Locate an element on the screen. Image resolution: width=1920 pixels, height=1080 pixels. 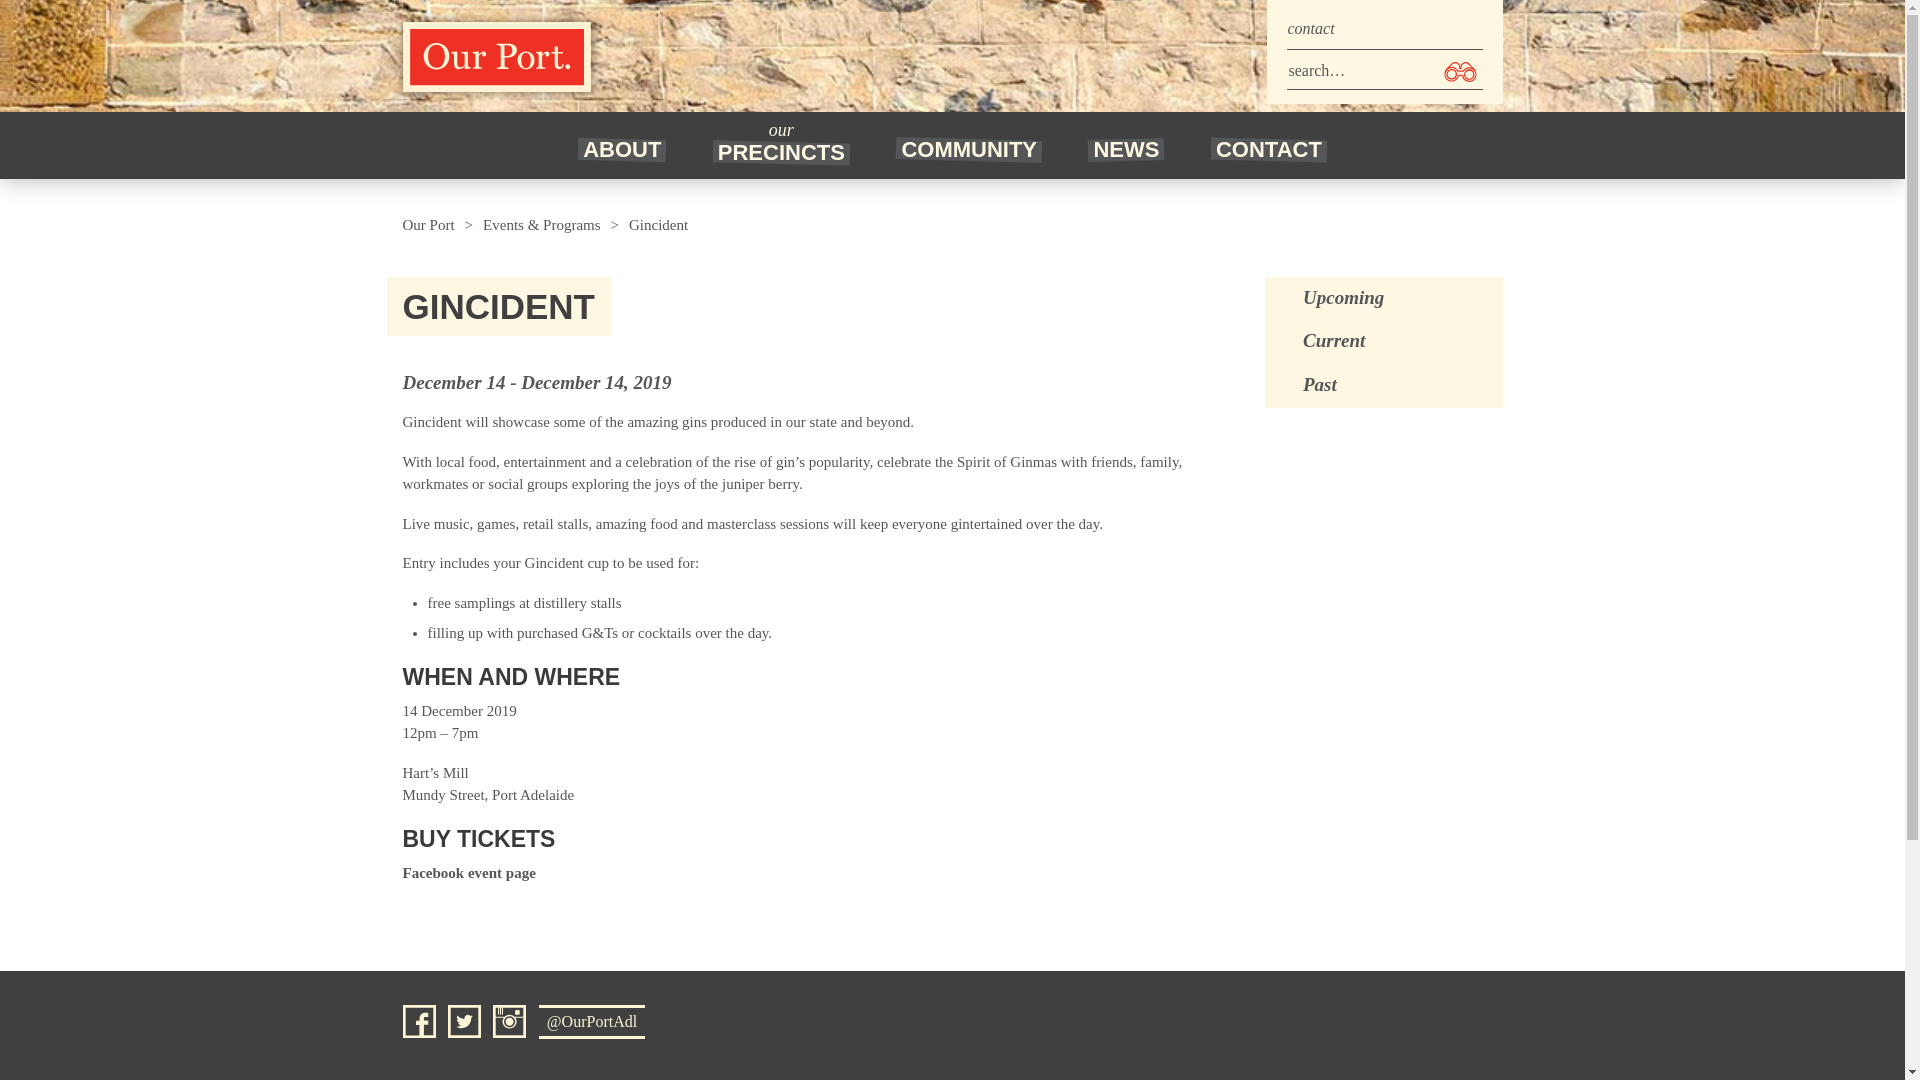
Search is located at coordinates (1458, 72).